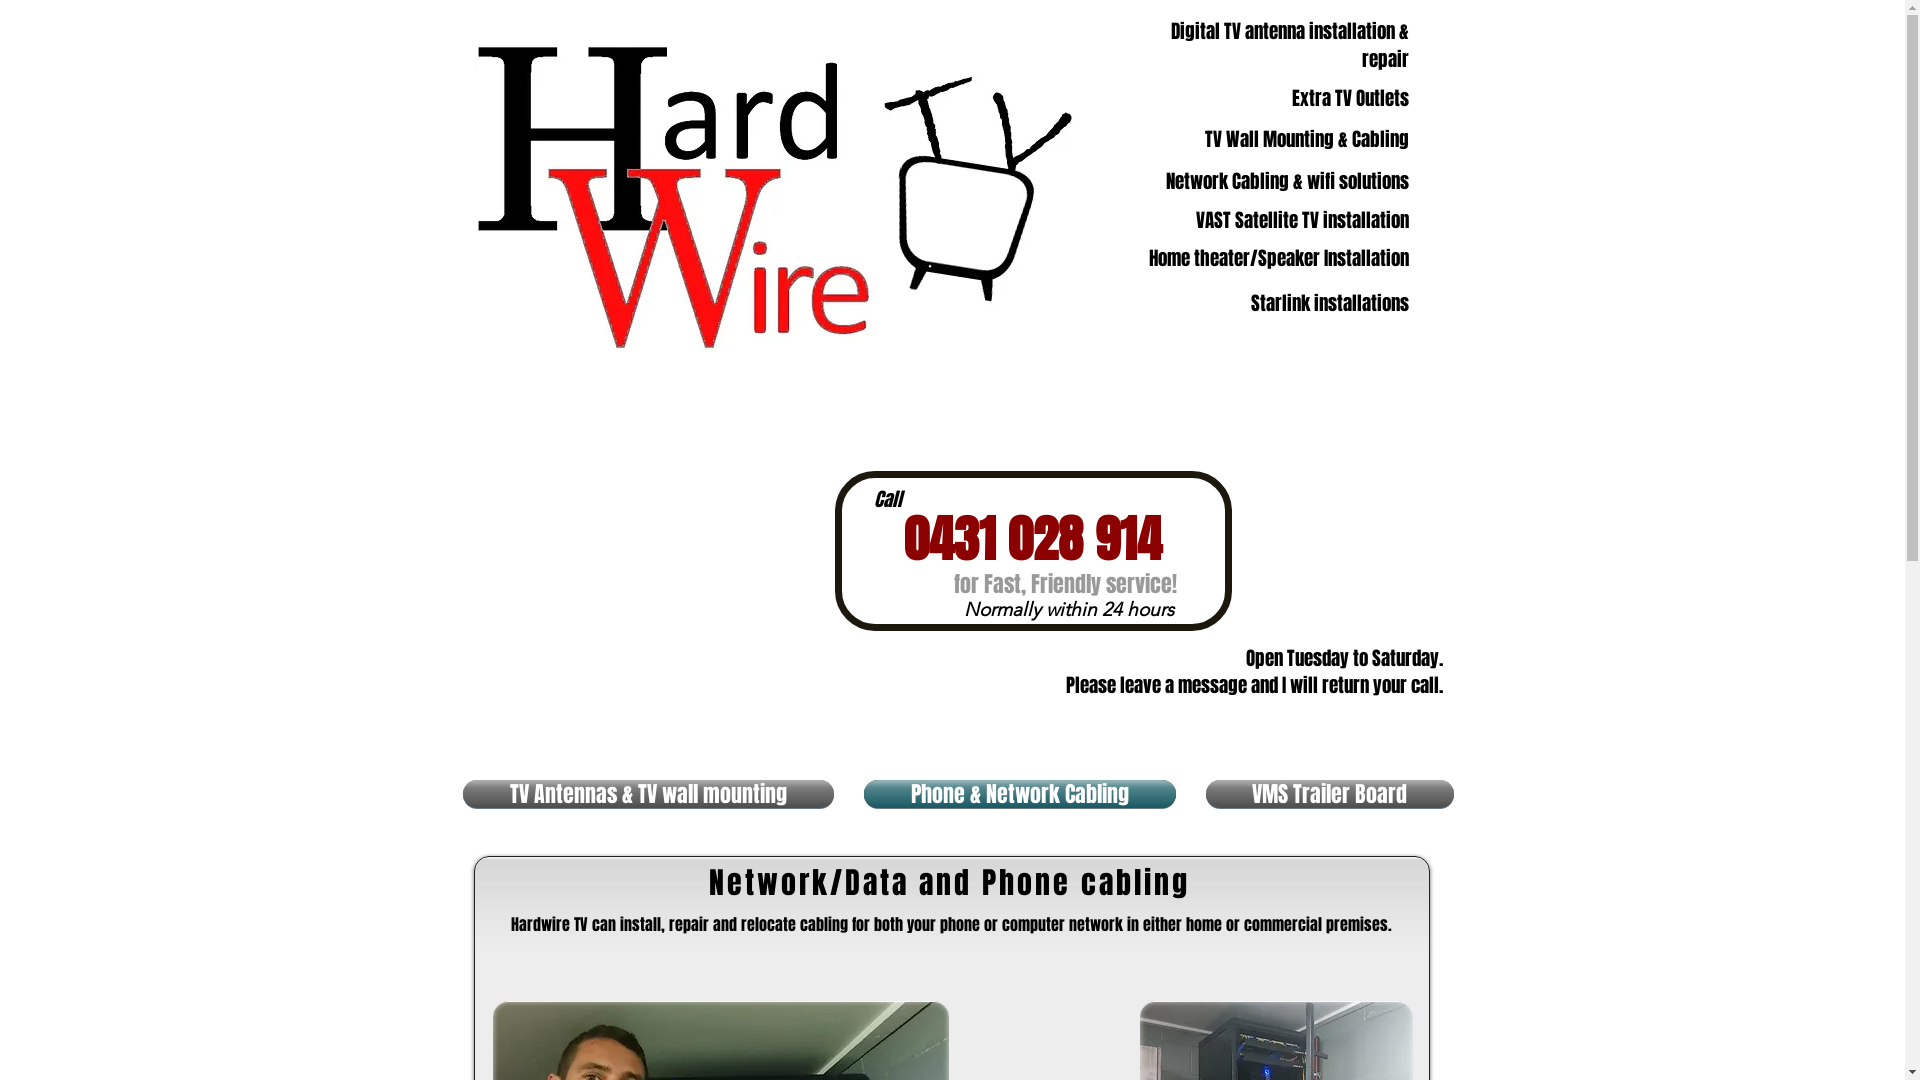 This screenshot has width=1920, height=1080. I want to click on TV Antennas & TV wall mounting, so click(655, 794).